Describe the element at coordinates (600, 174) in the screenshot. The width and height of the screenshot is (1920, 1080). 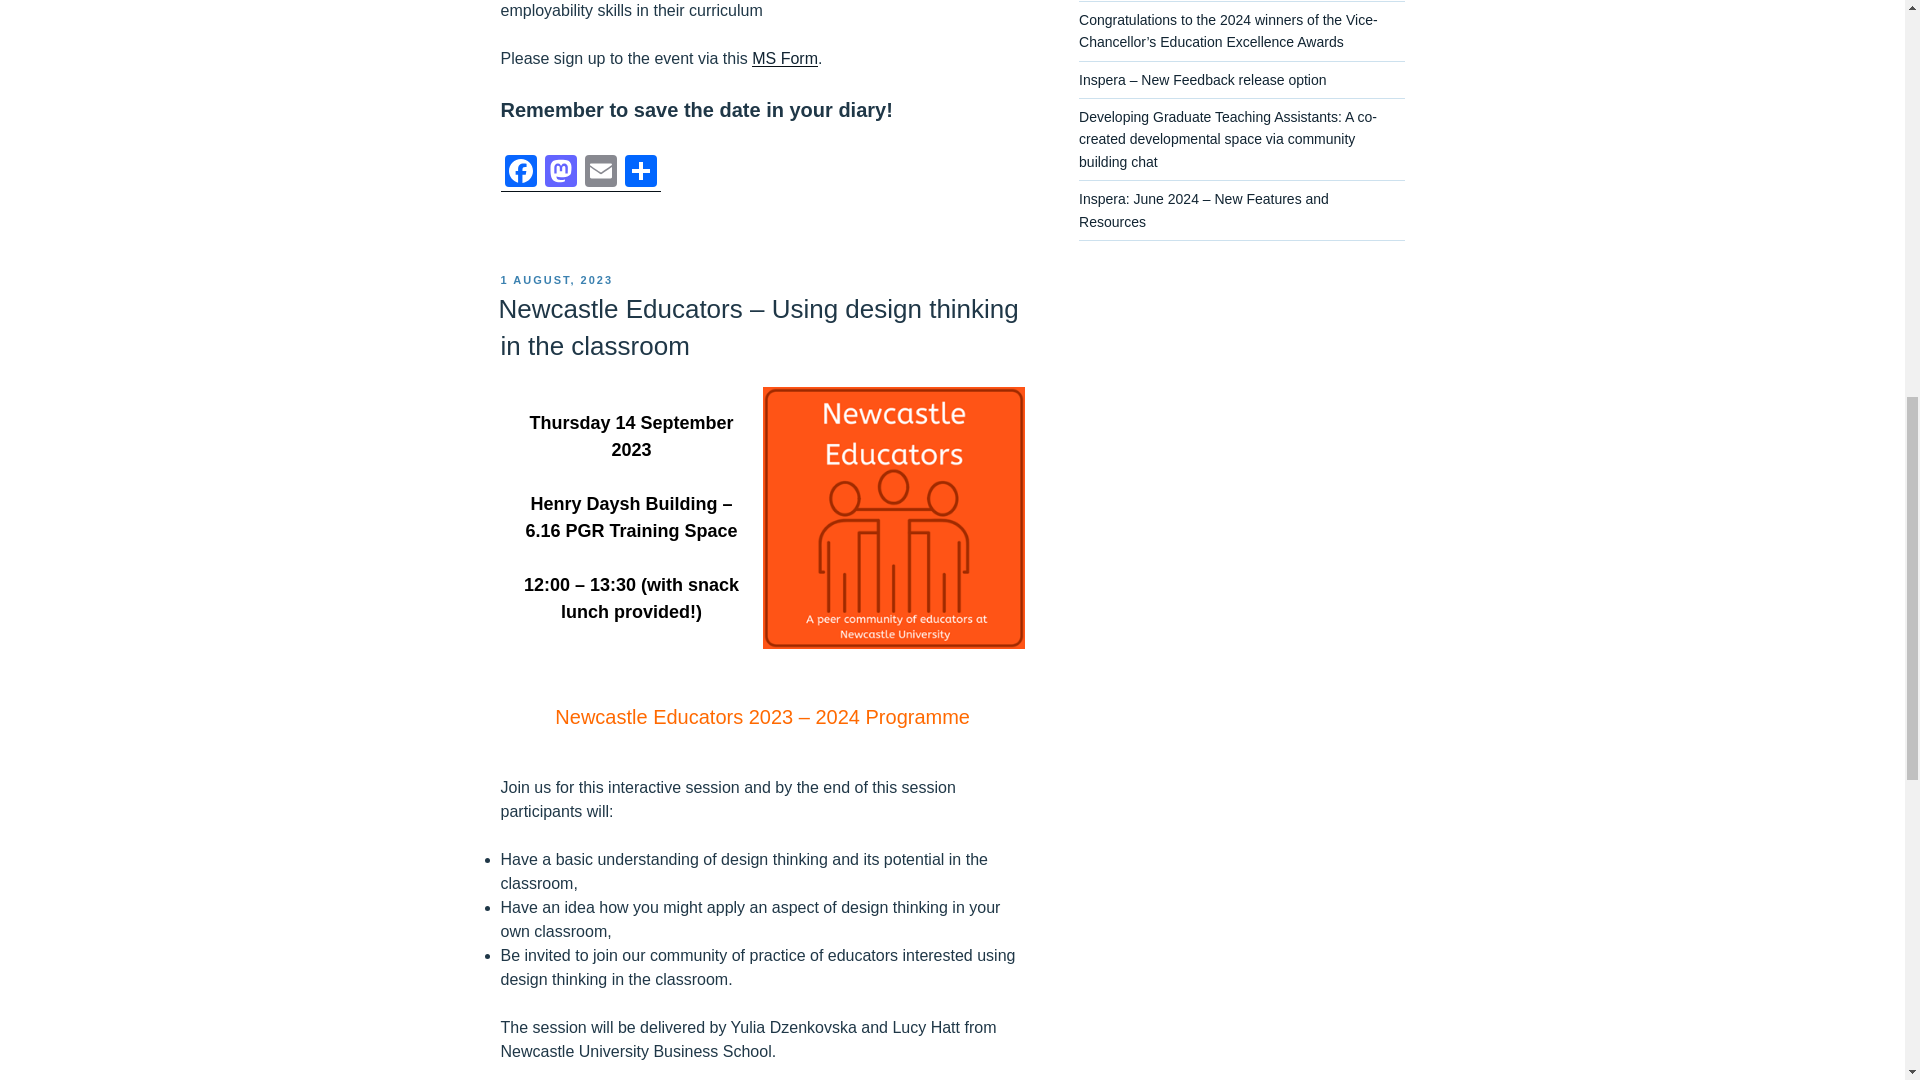
I see `Email` at that location.